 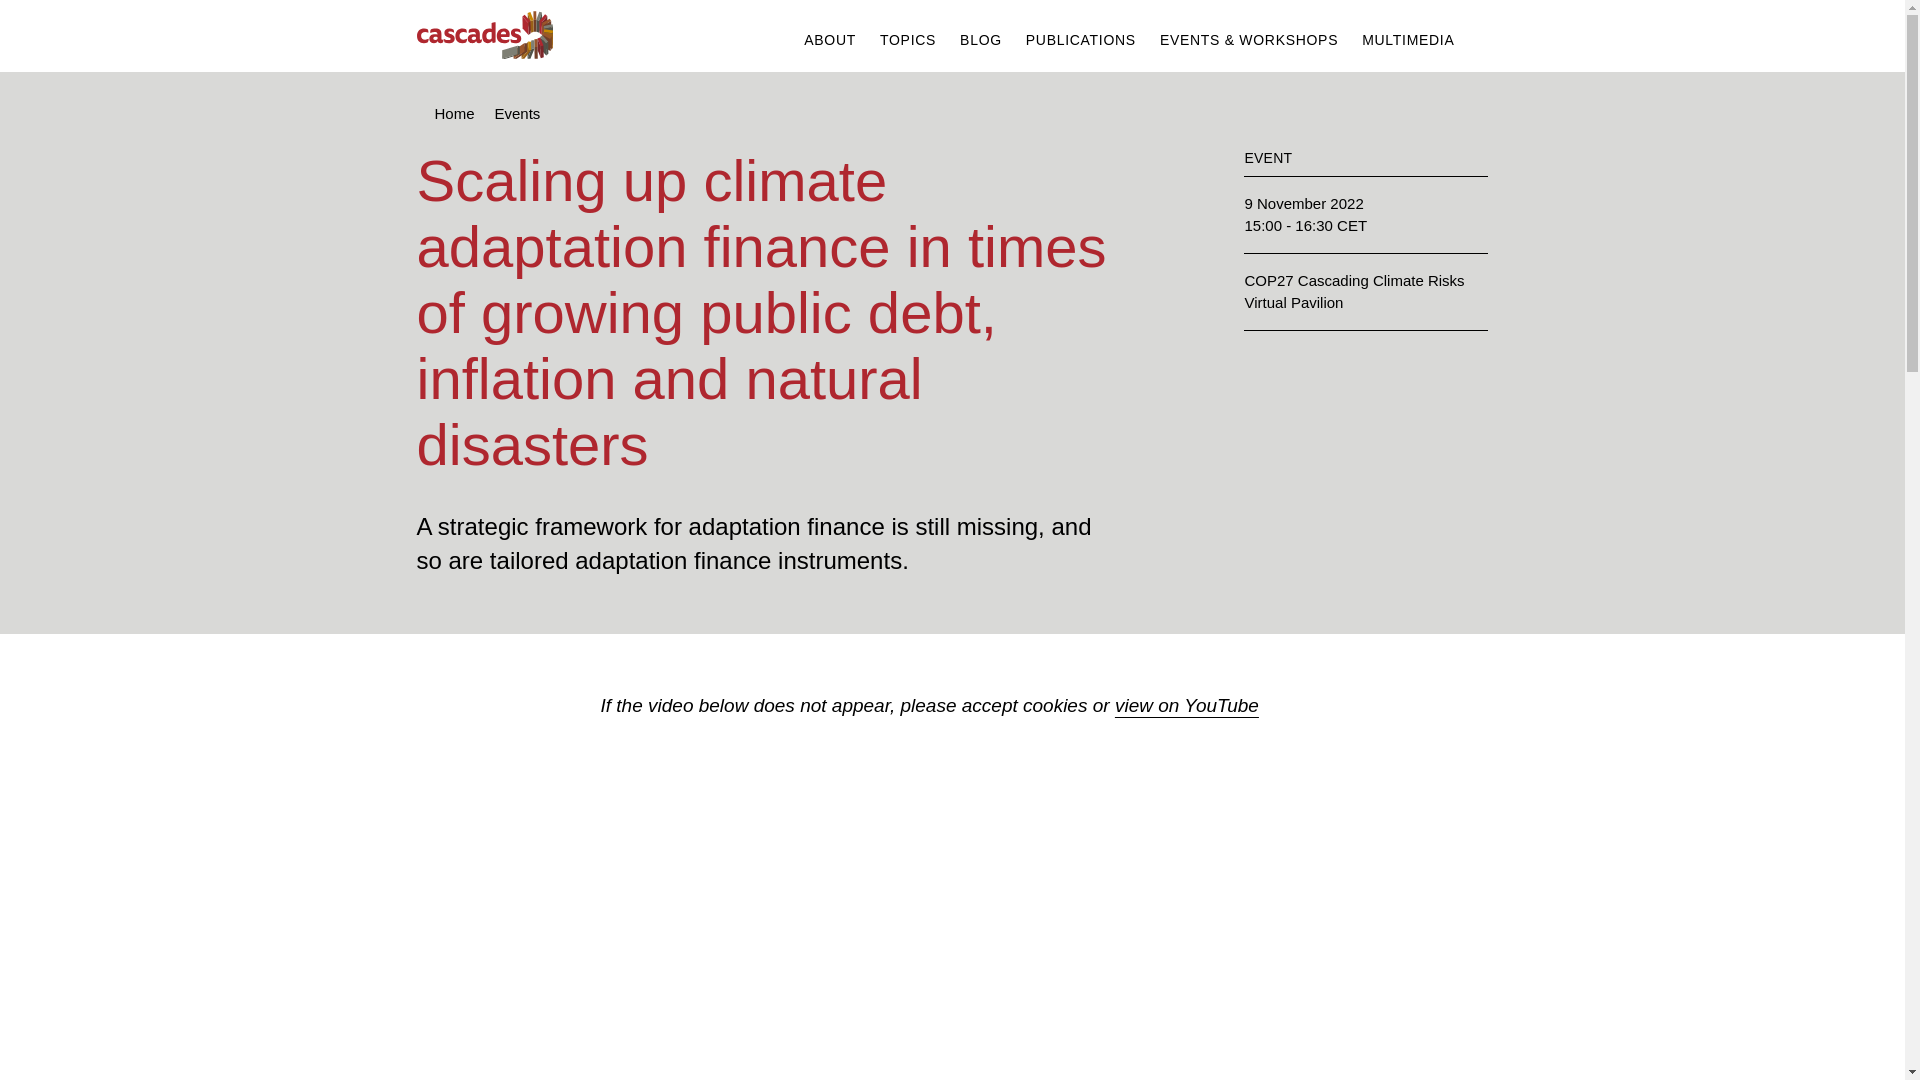 I want to click on view on YouTube, so click(x=1187, y=706).